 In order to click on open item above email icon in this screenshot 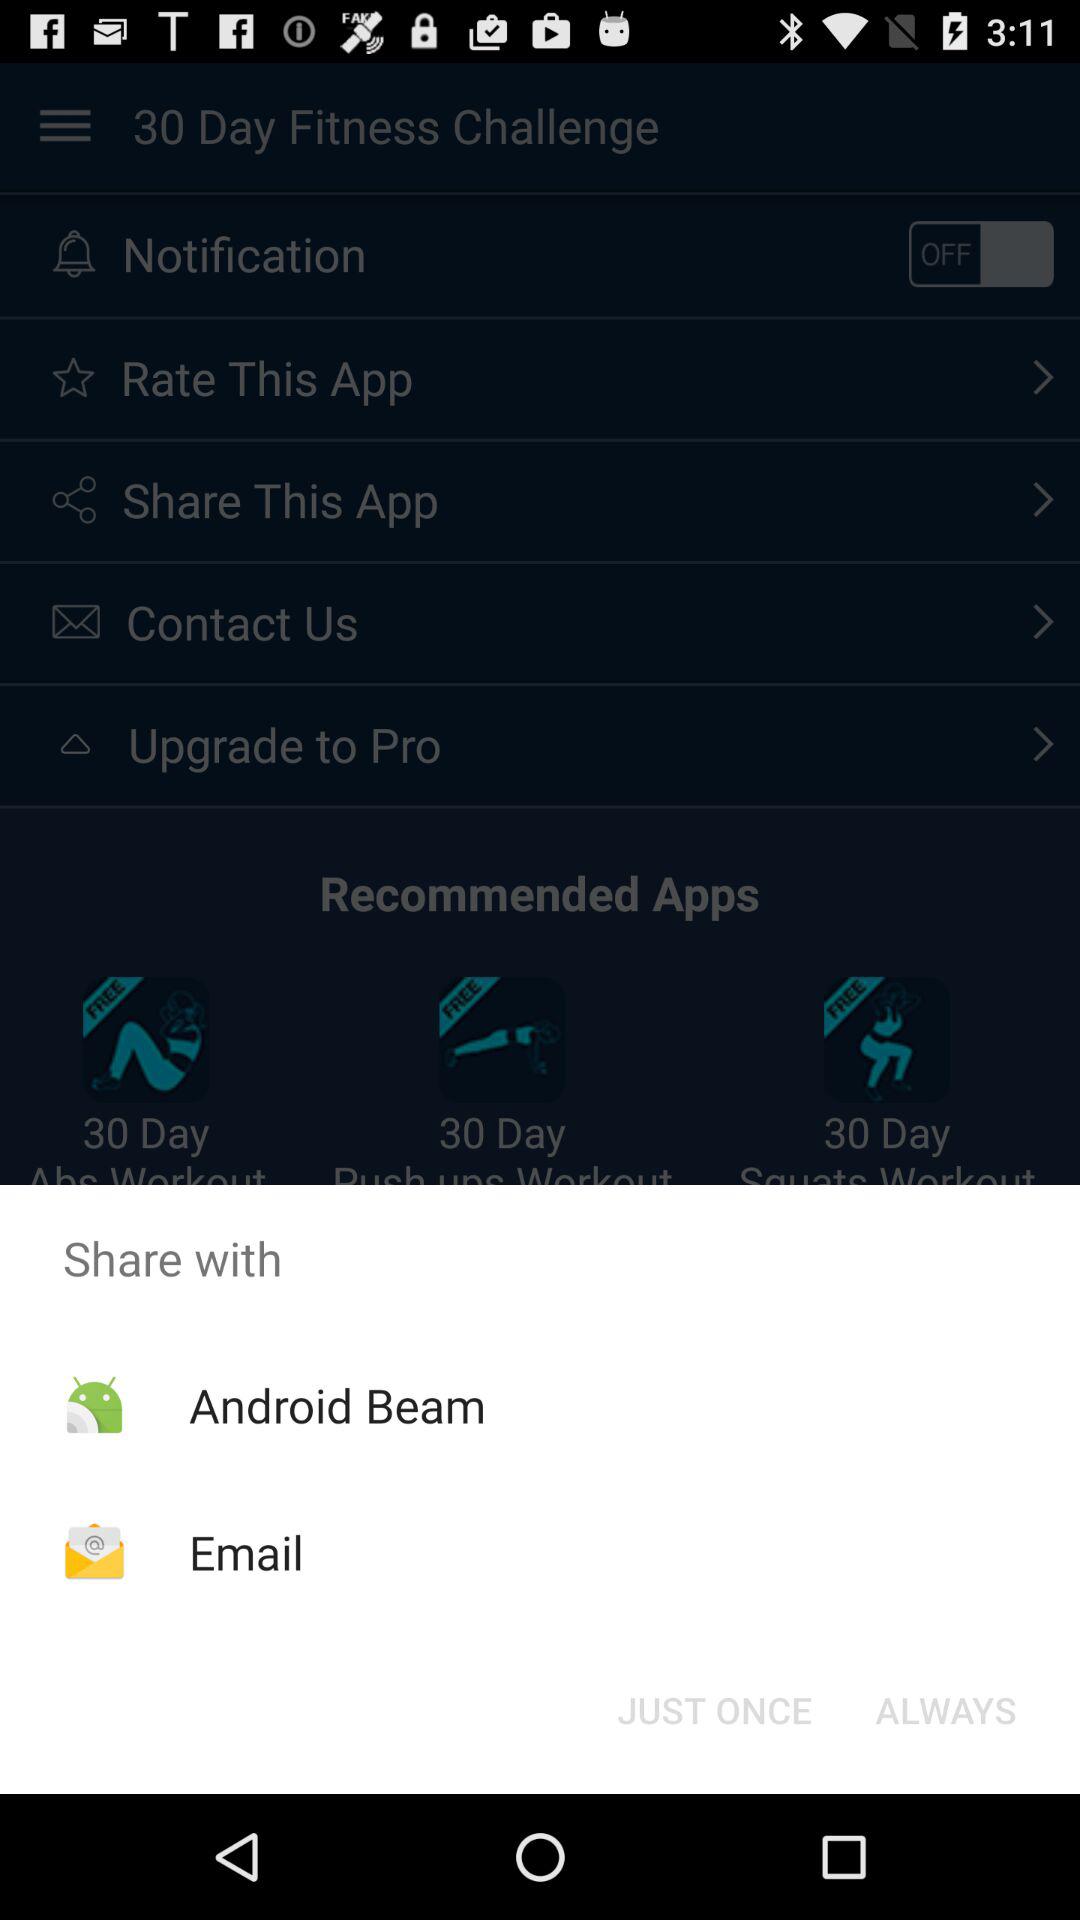, I will do `click(336, 1405)`.